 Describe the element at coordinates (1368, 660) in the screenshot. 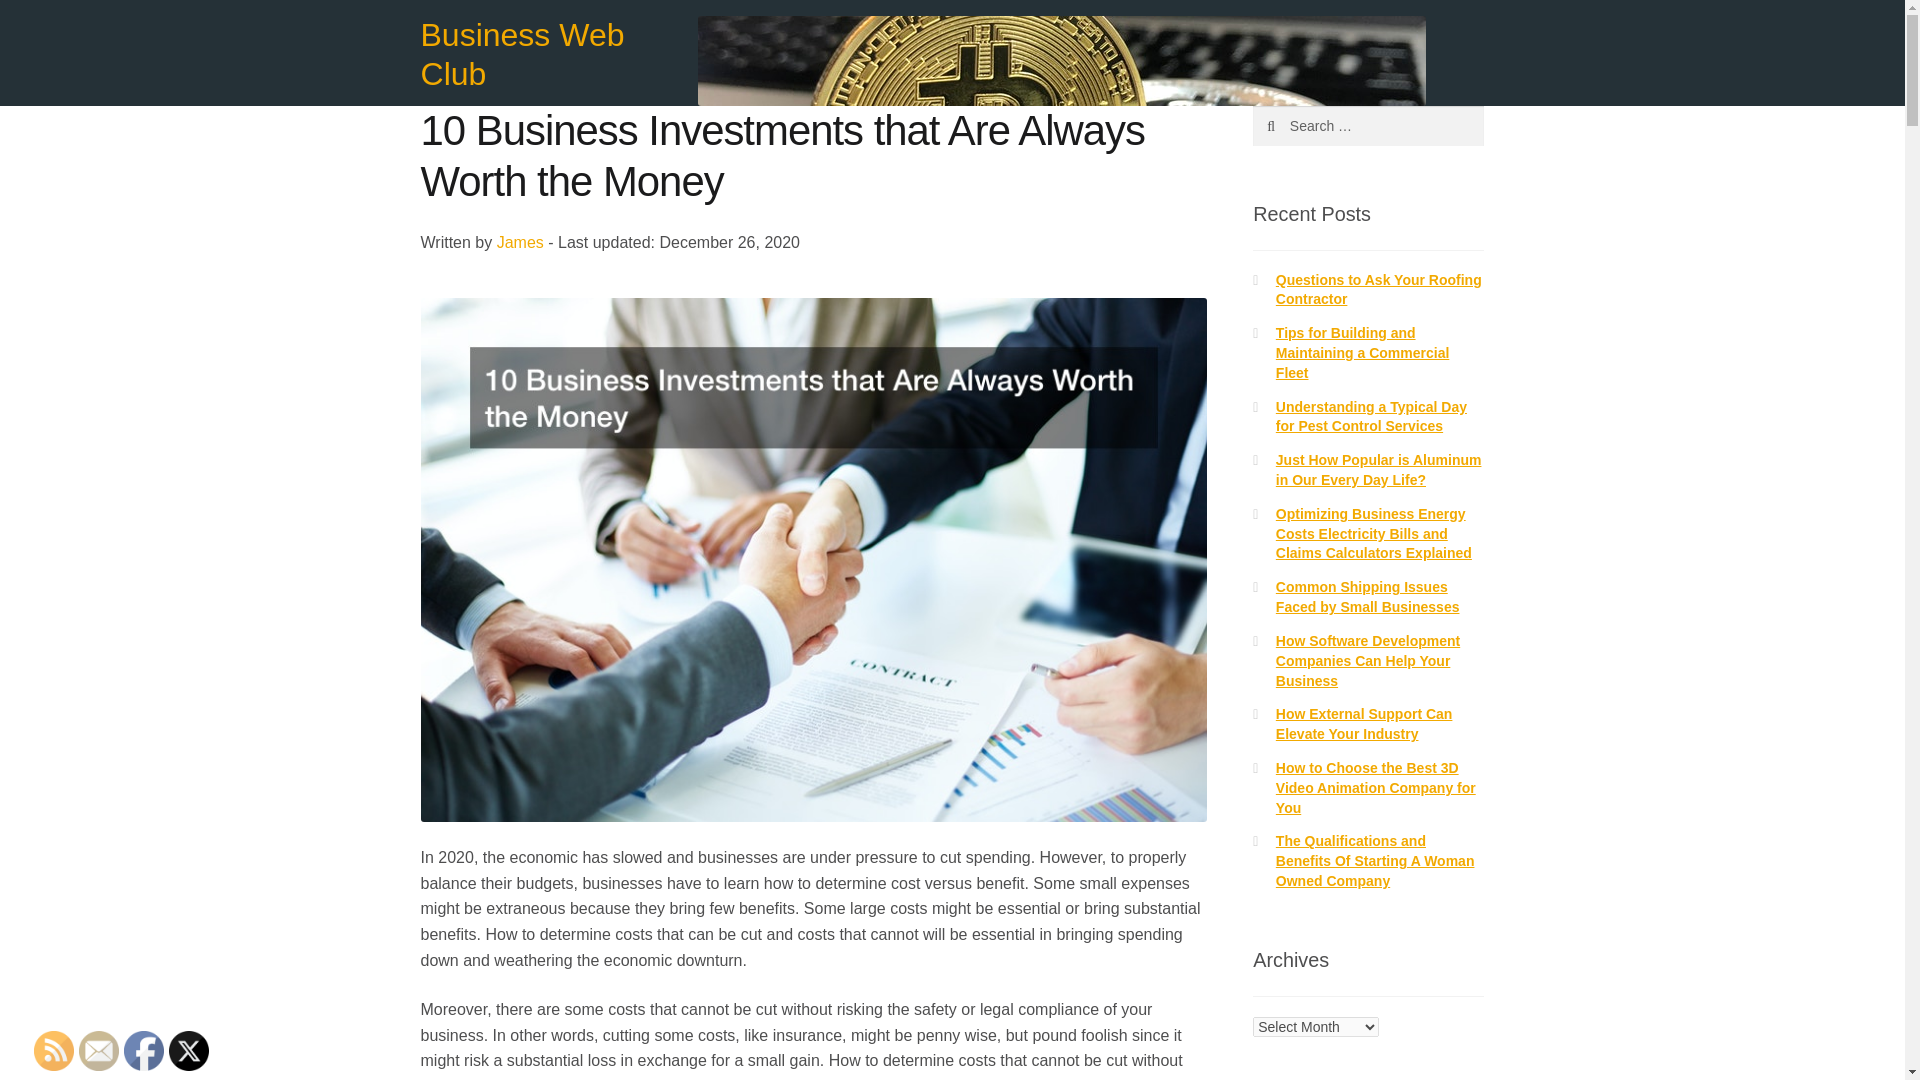

I see `How Software Development Companies Can Help Your Business` at that location.